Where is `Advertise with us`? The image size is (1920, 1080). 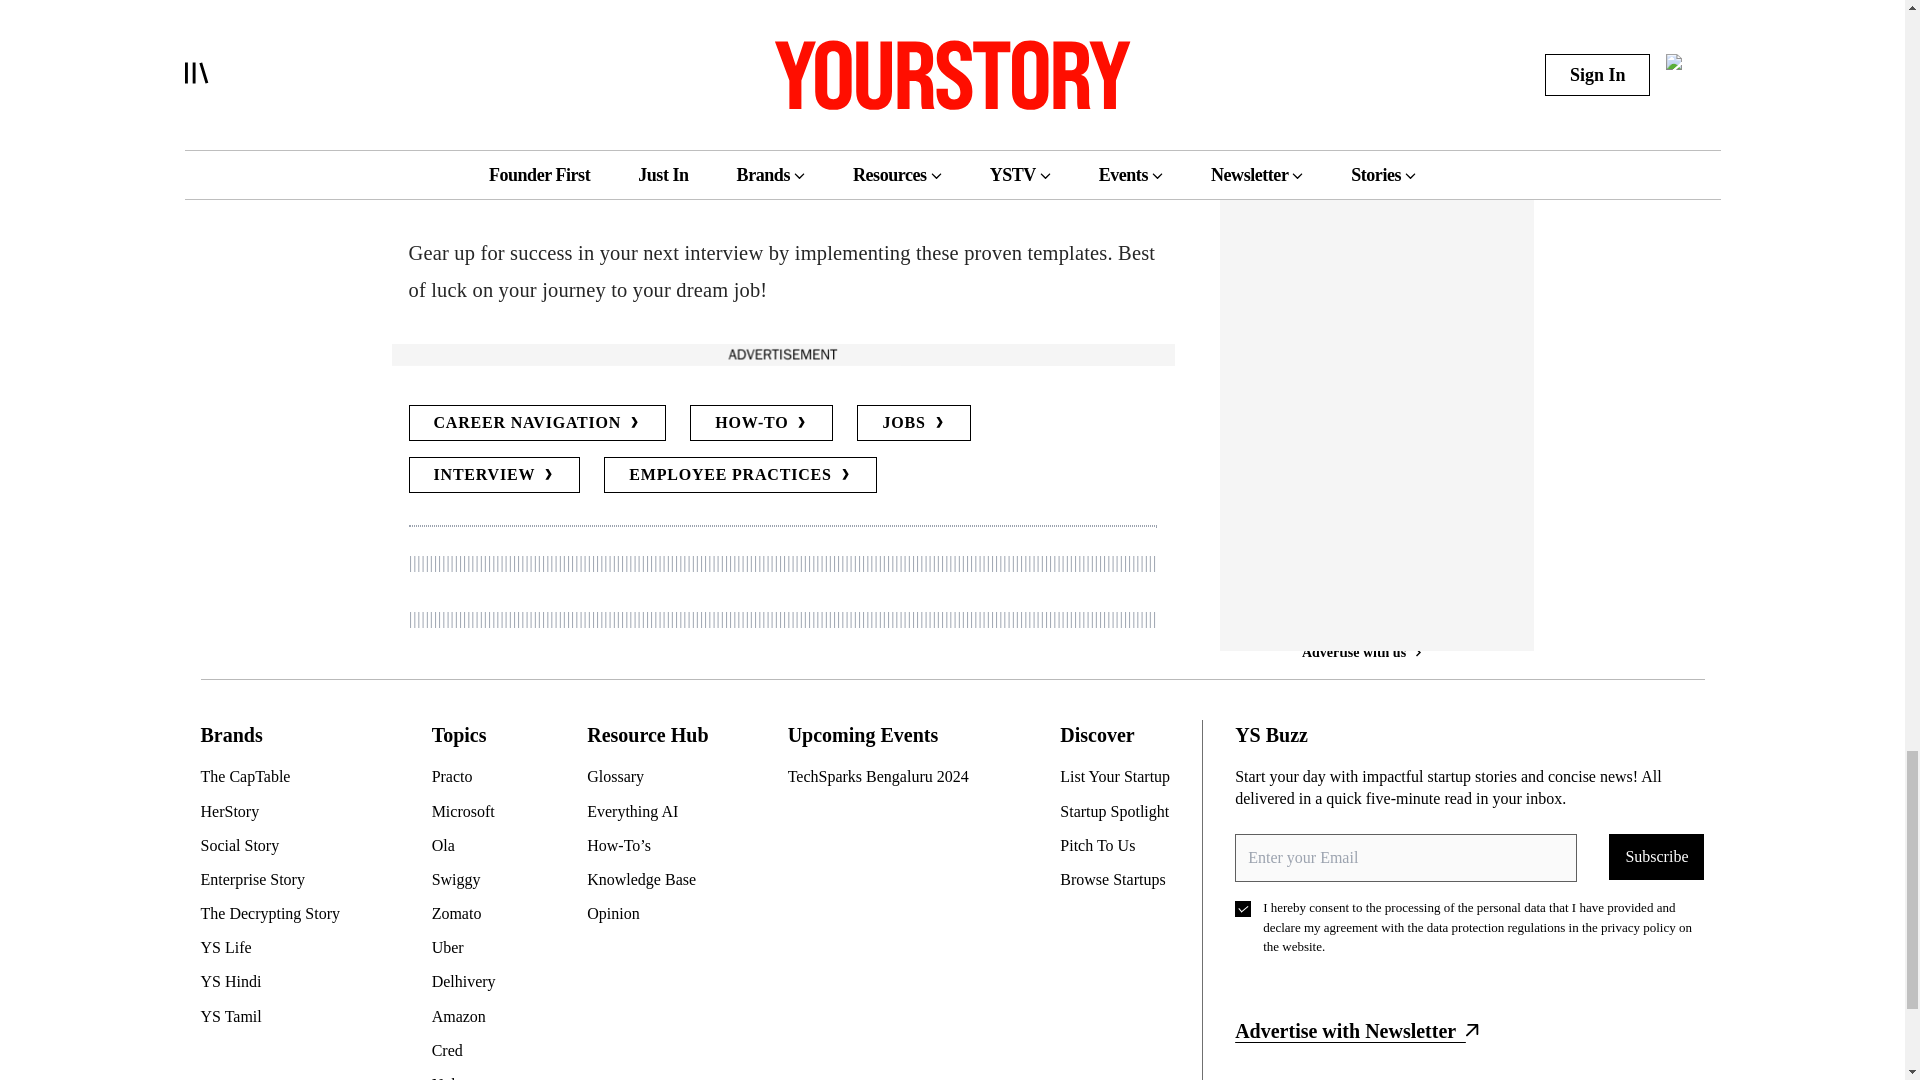 Advertise with us is located at coordinates (781, 354).